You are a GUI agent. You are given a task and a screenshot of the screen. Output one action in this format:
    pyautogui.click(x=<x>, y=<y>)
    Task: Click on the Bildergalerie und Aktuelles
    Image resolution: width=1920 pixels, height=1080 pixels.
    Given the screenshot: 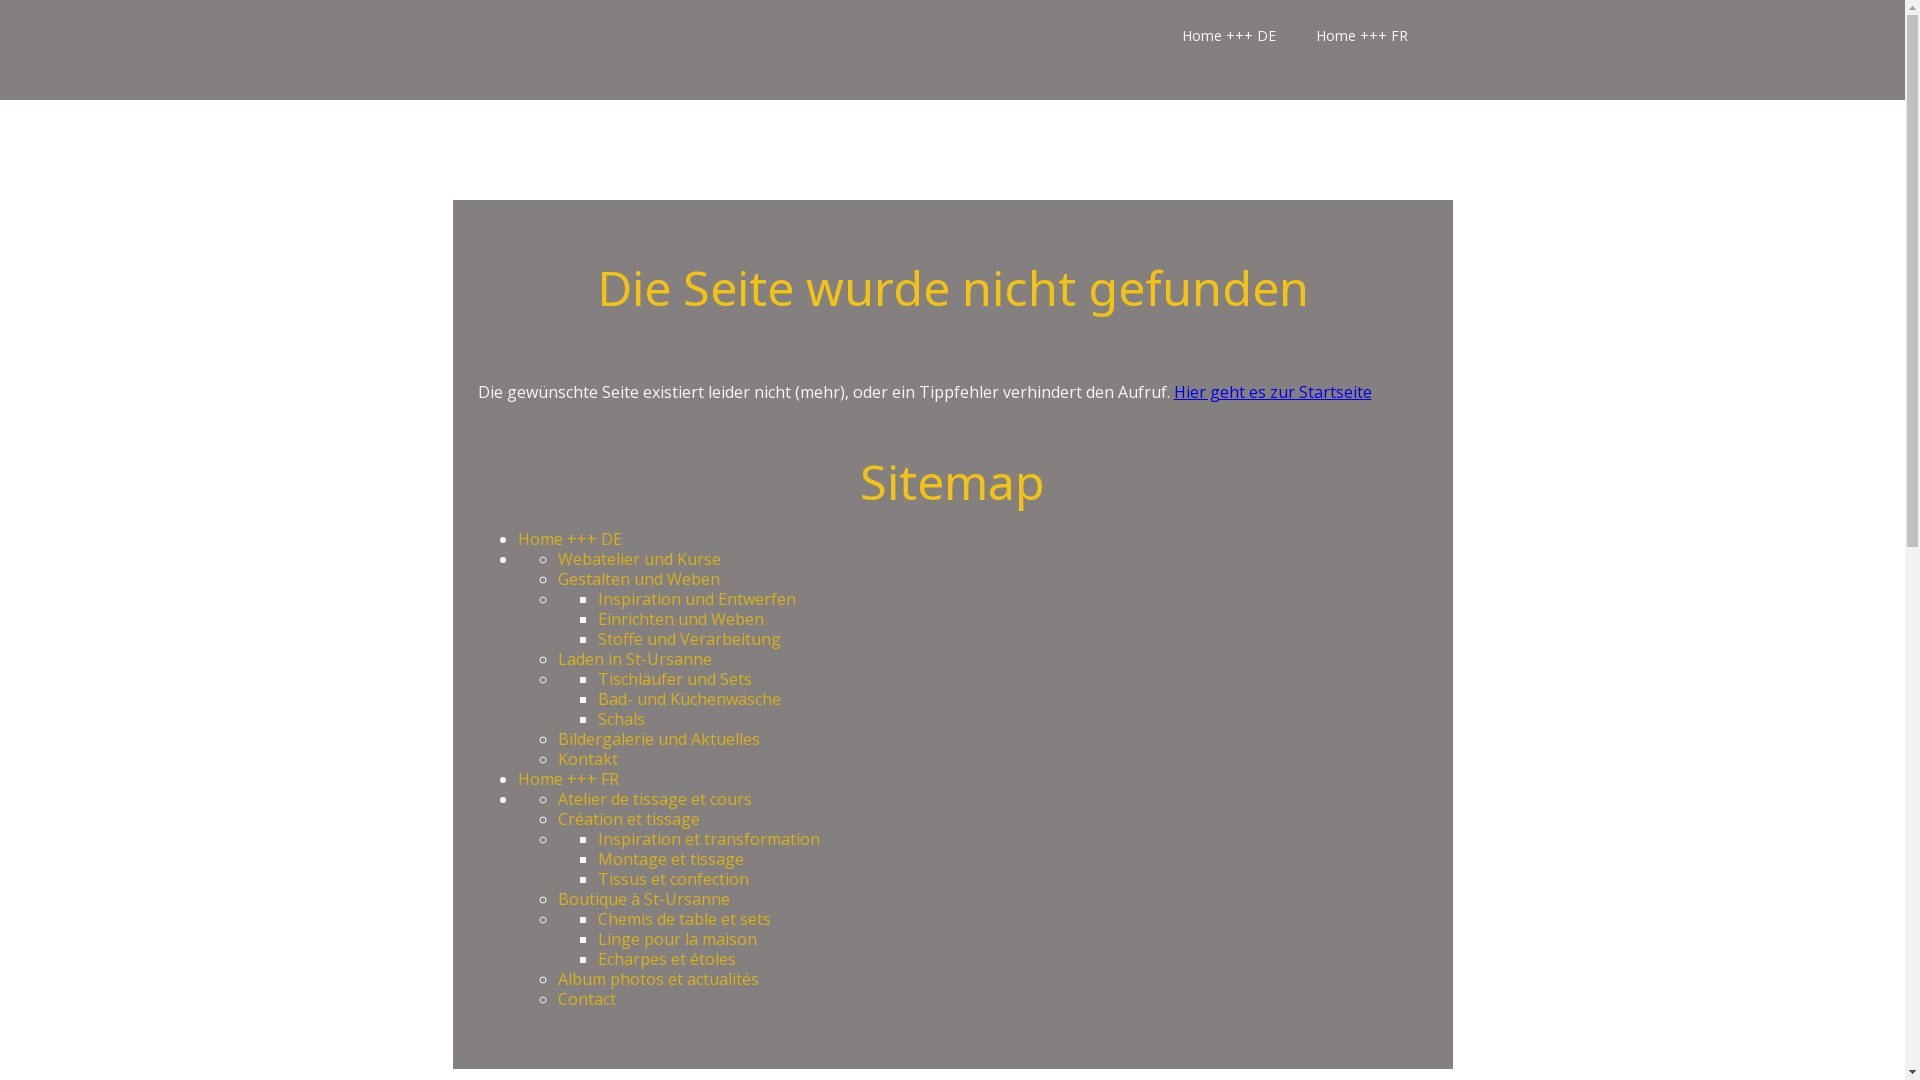 What is the action you would take?
    pyautogui.click(x=659, y=739)
    